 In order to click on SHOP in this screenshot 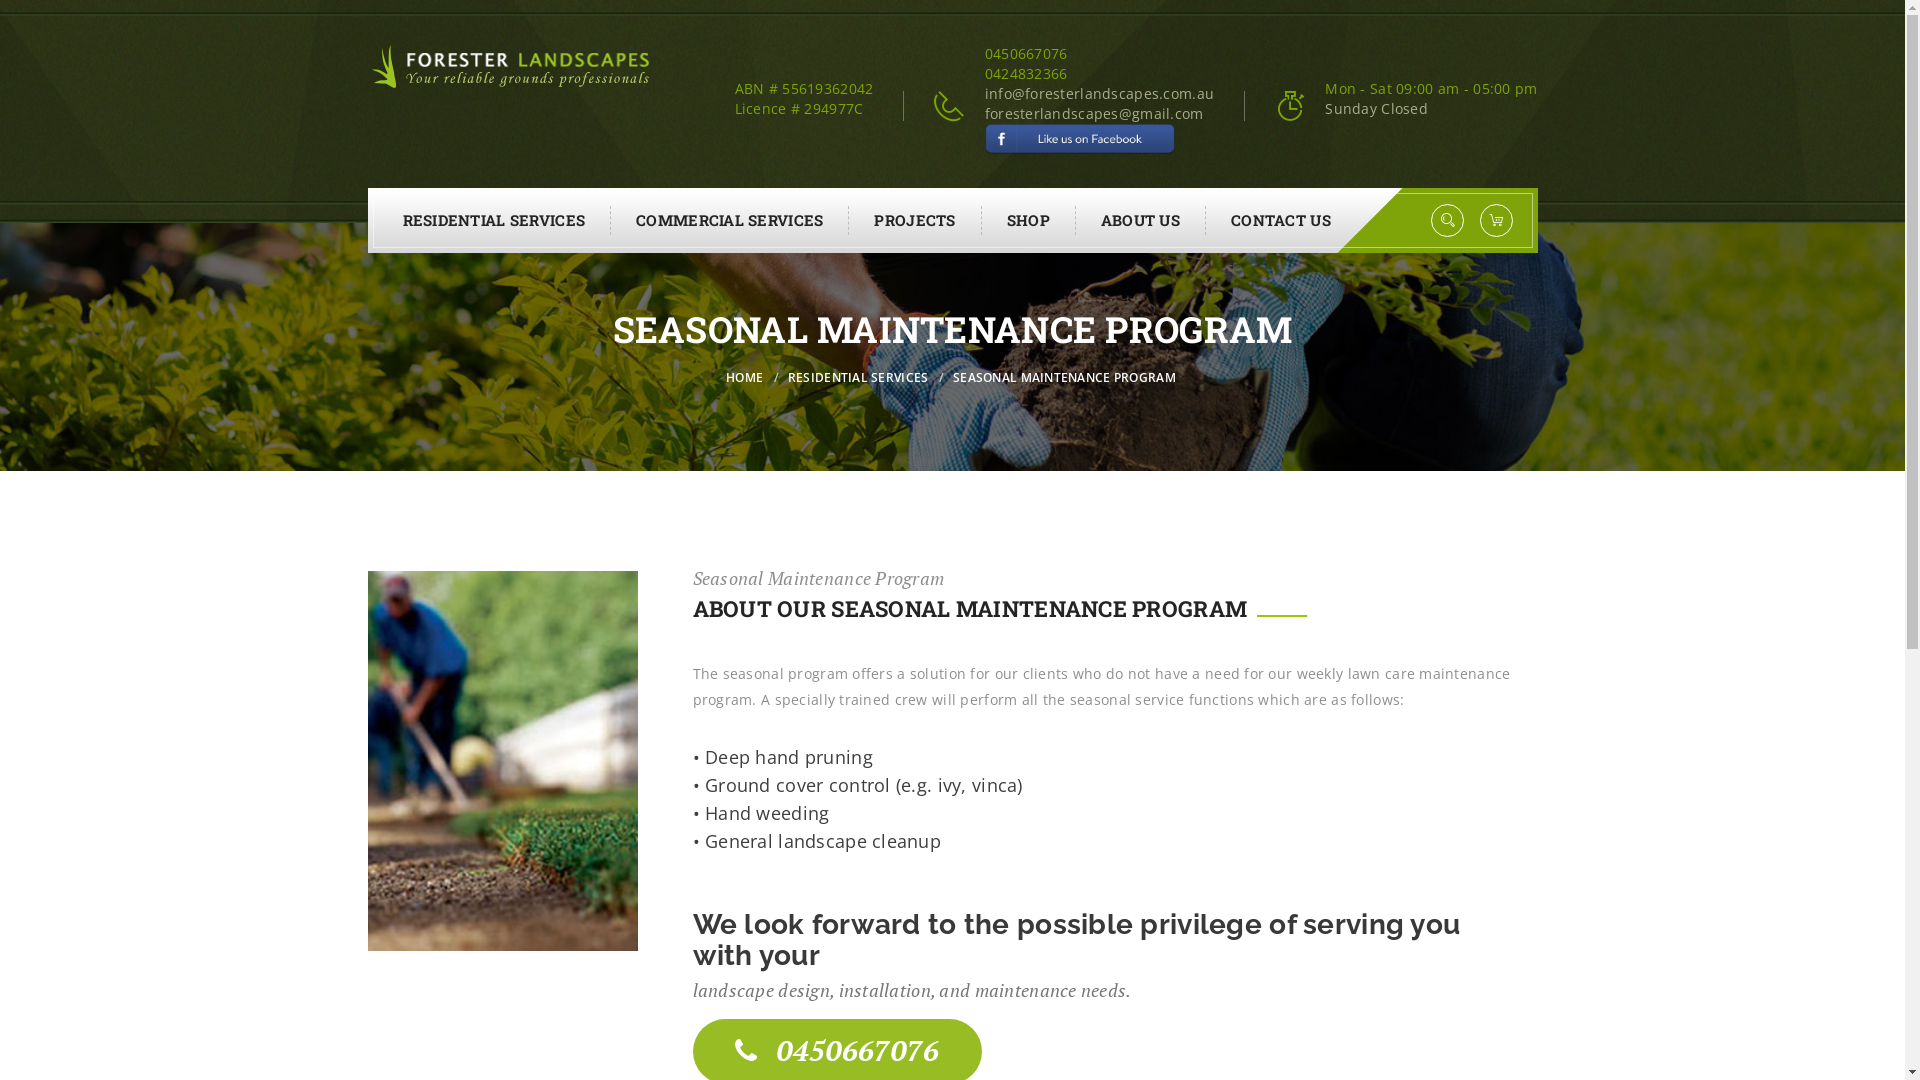, I will do `click(1029, 220)`.